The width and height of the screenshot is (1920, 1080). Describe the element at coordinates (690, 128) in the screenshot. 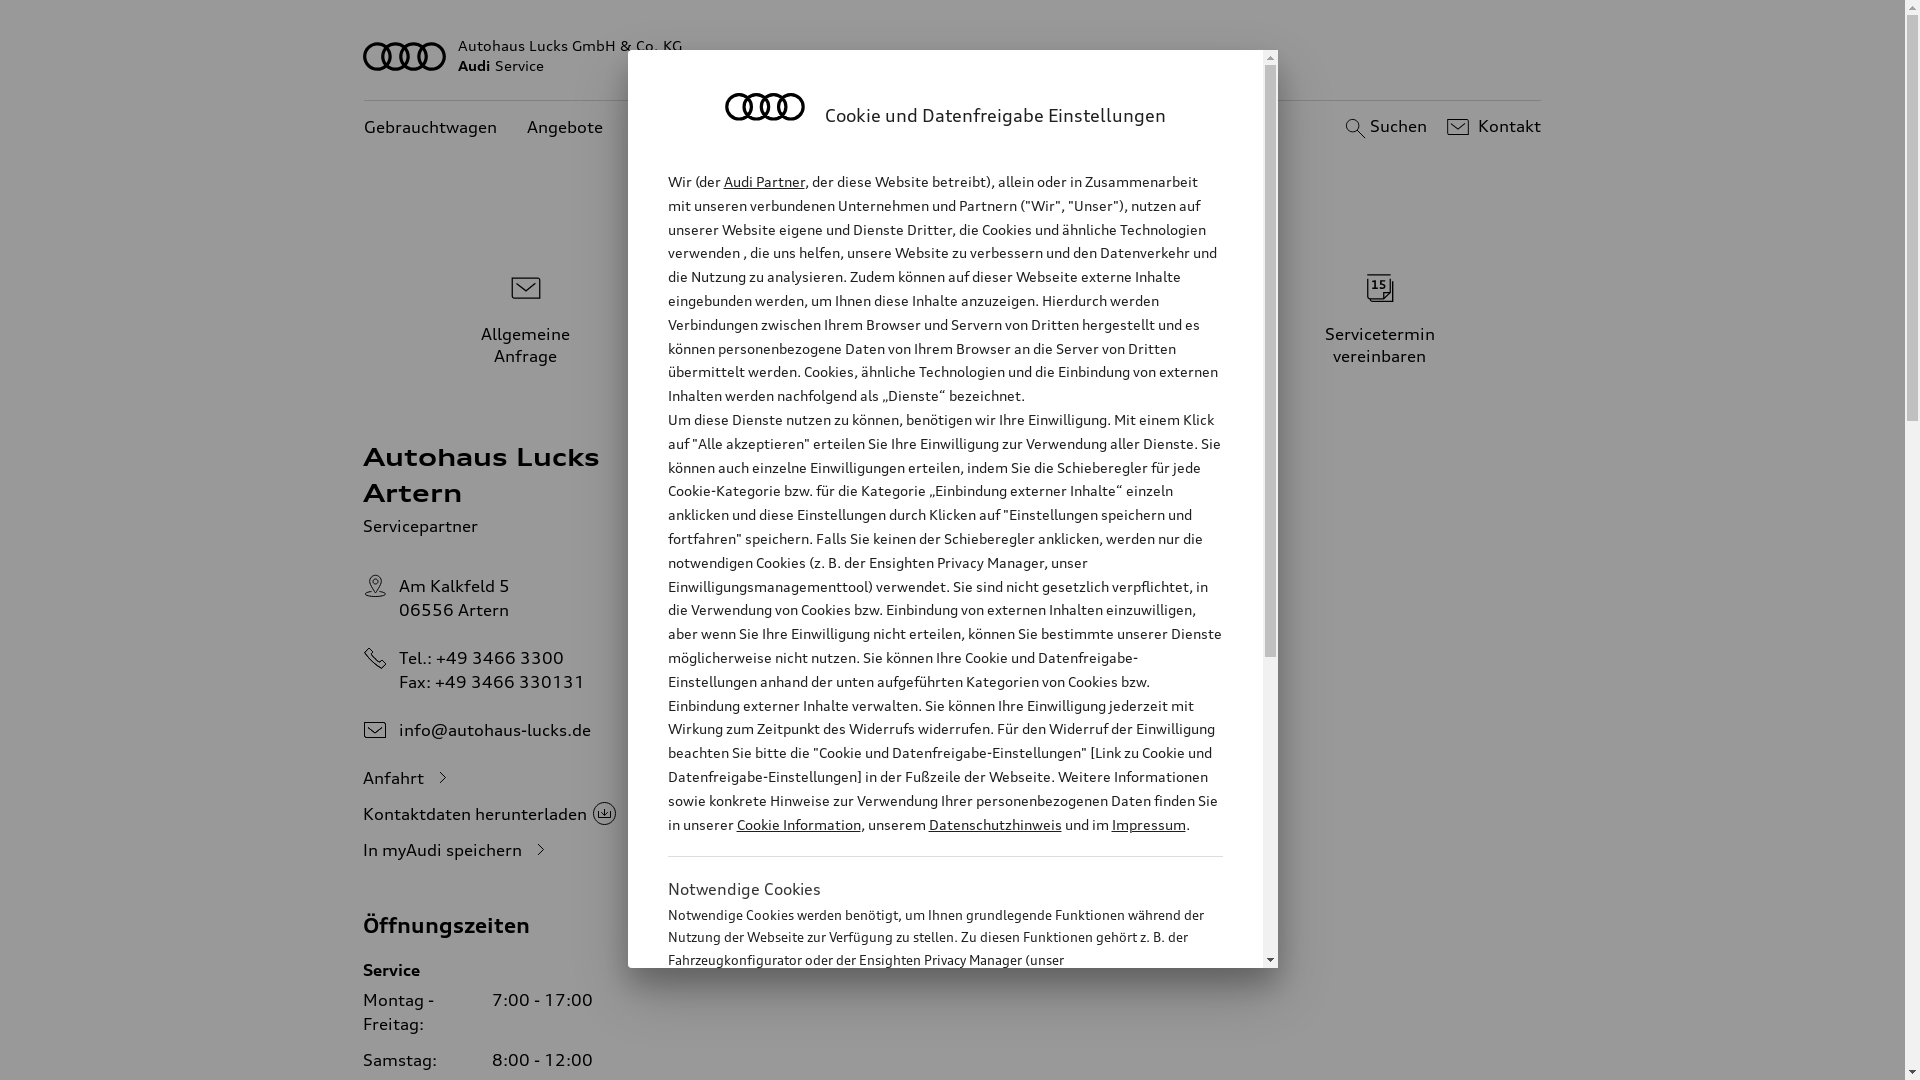

I see `Kundenservice` at that location.